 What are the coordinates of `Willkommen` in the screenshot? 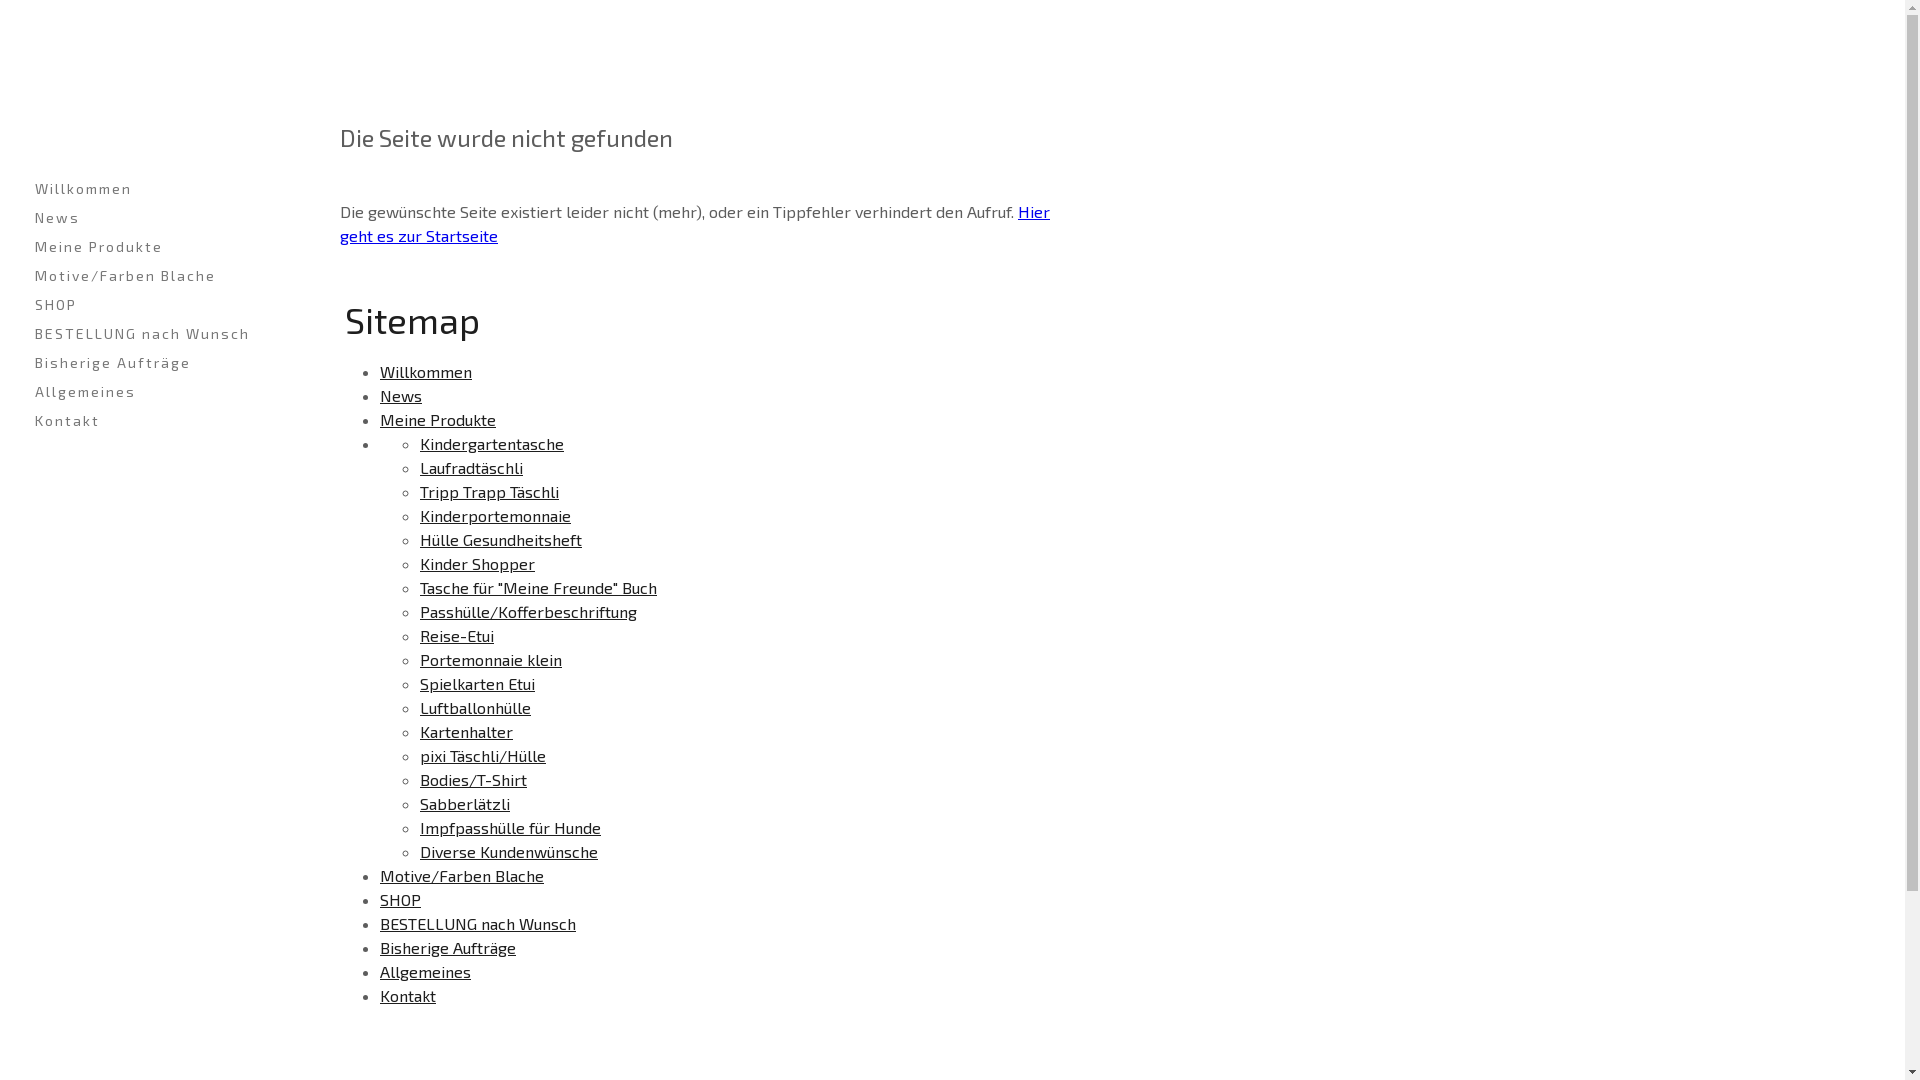 It's located at (150, 188).